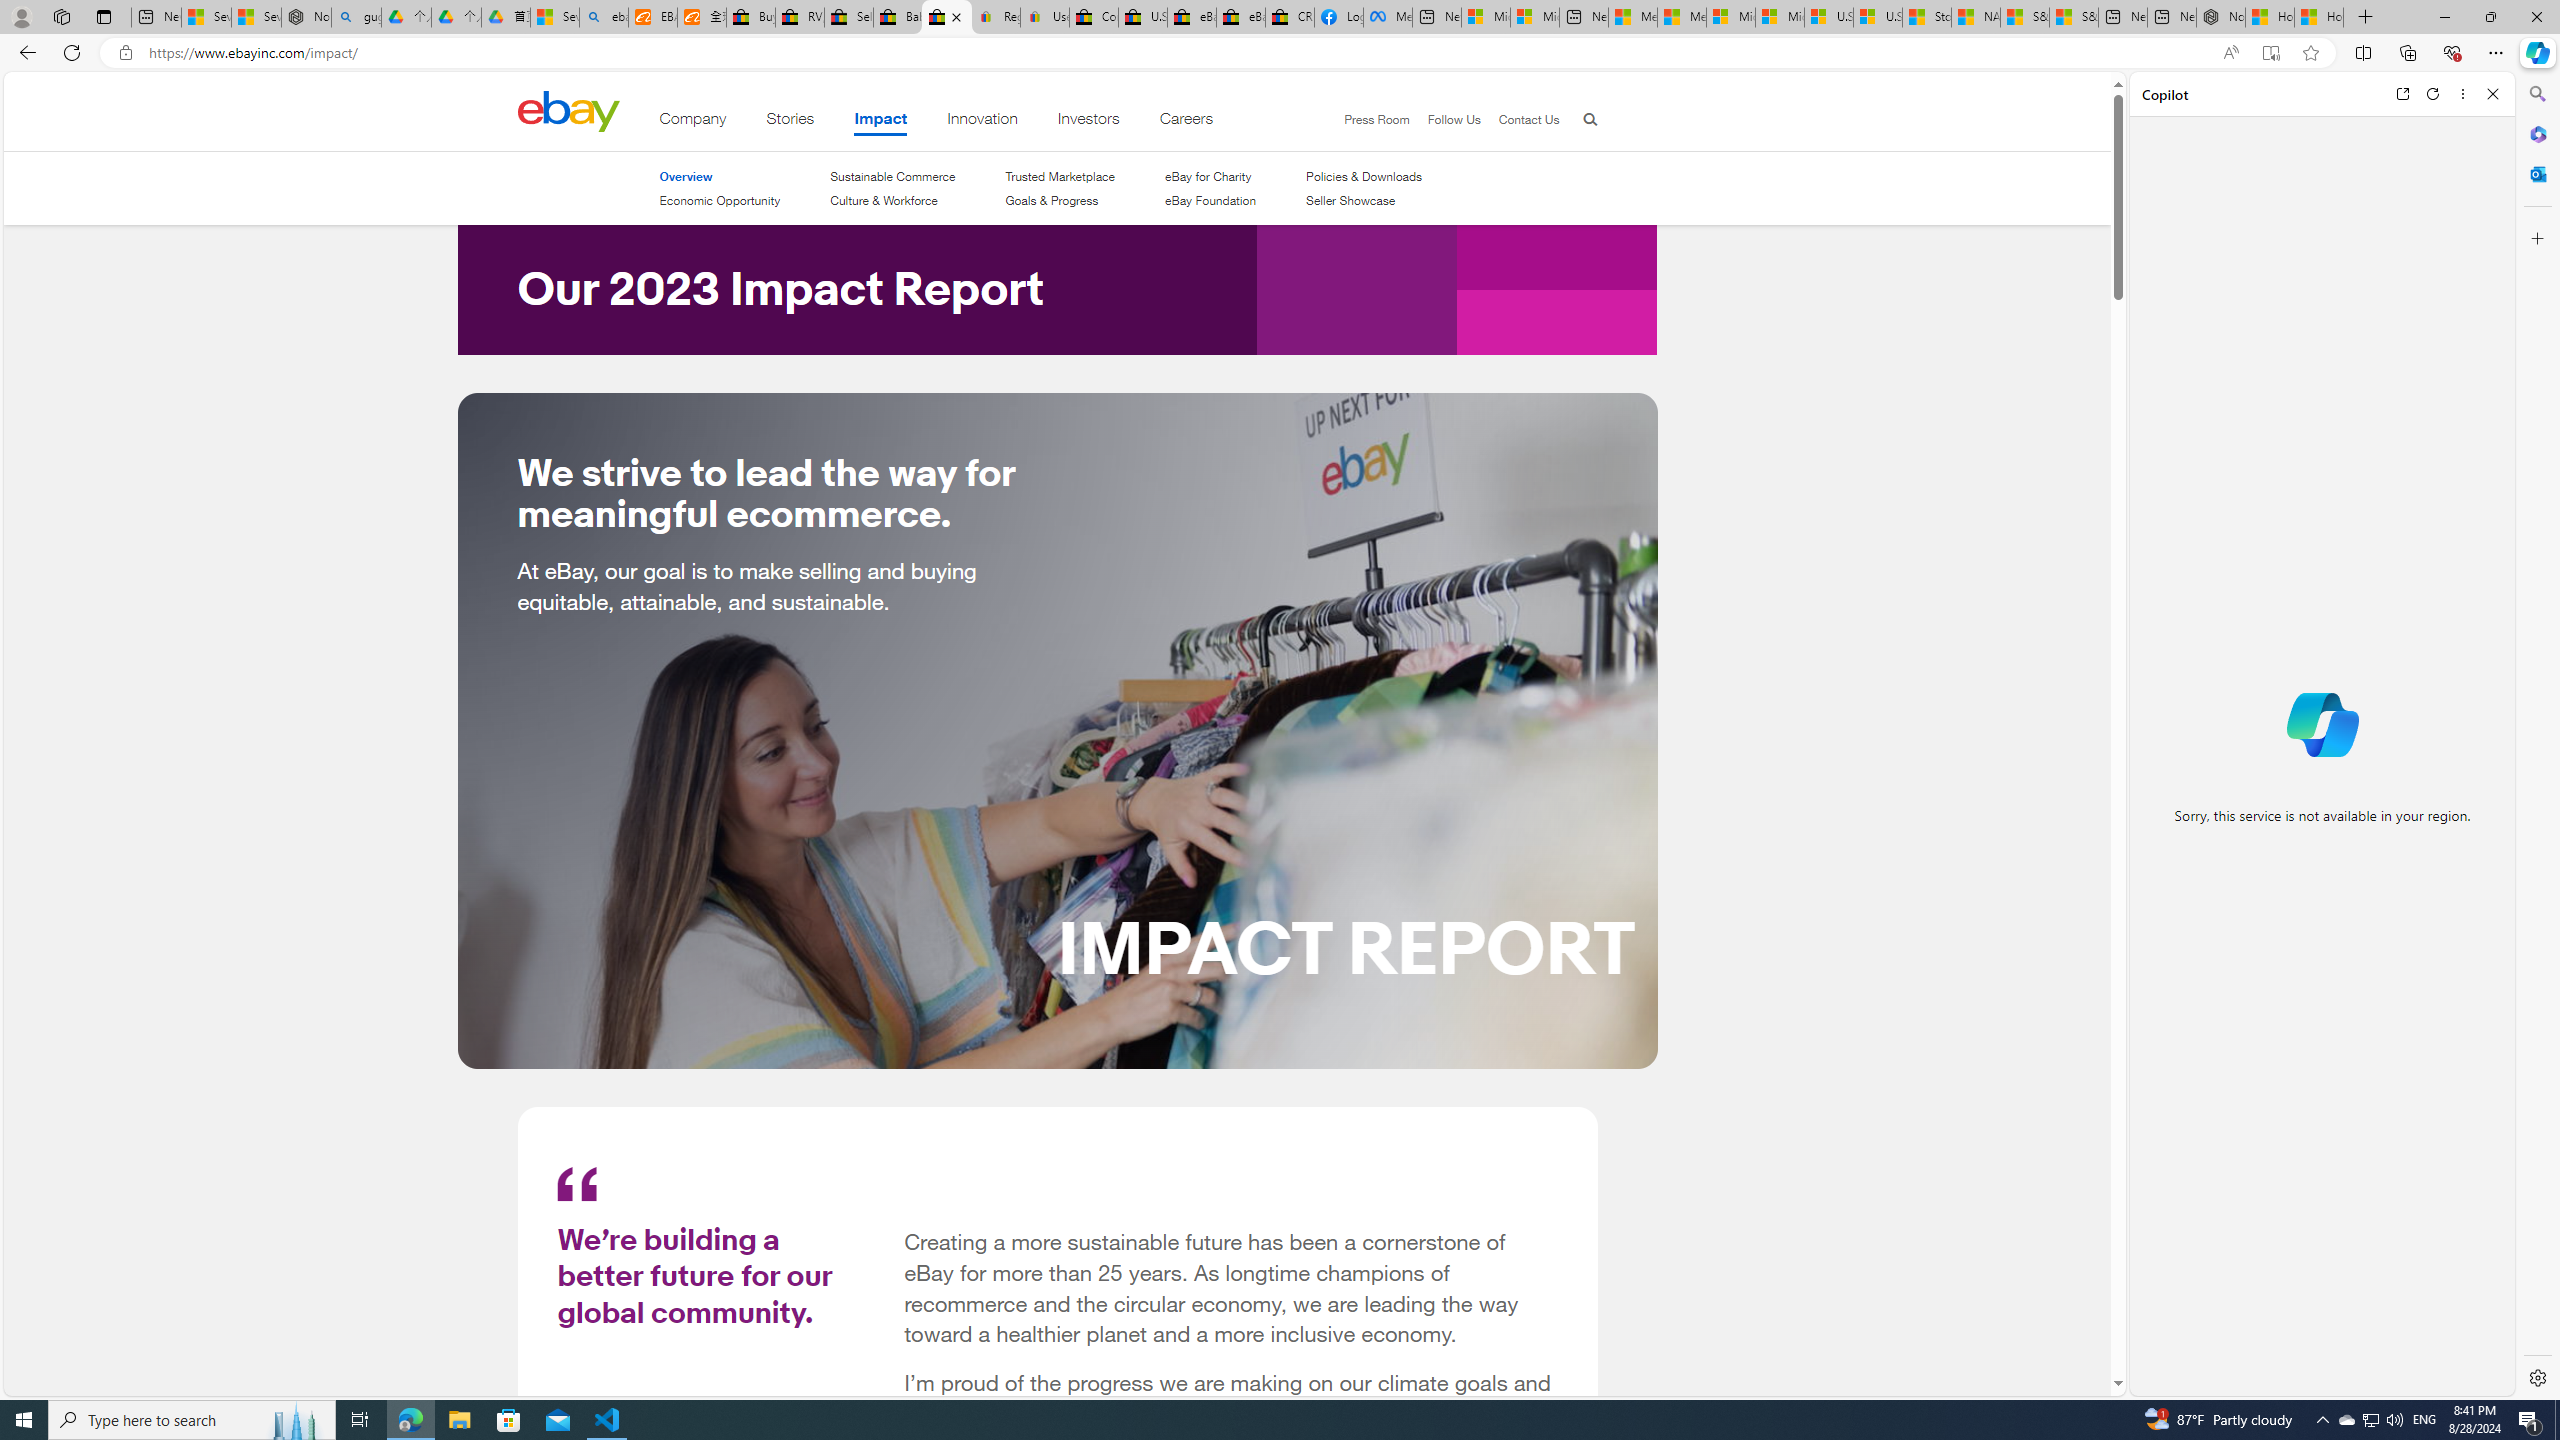 The width and height of the screenshot is (2560, 1440). What do you see at coordinates (1241, 17) in the screenshot?
I see `eBay Inc. Reports Third Quarter 2023 Results` at bounding box center [1241, 17].